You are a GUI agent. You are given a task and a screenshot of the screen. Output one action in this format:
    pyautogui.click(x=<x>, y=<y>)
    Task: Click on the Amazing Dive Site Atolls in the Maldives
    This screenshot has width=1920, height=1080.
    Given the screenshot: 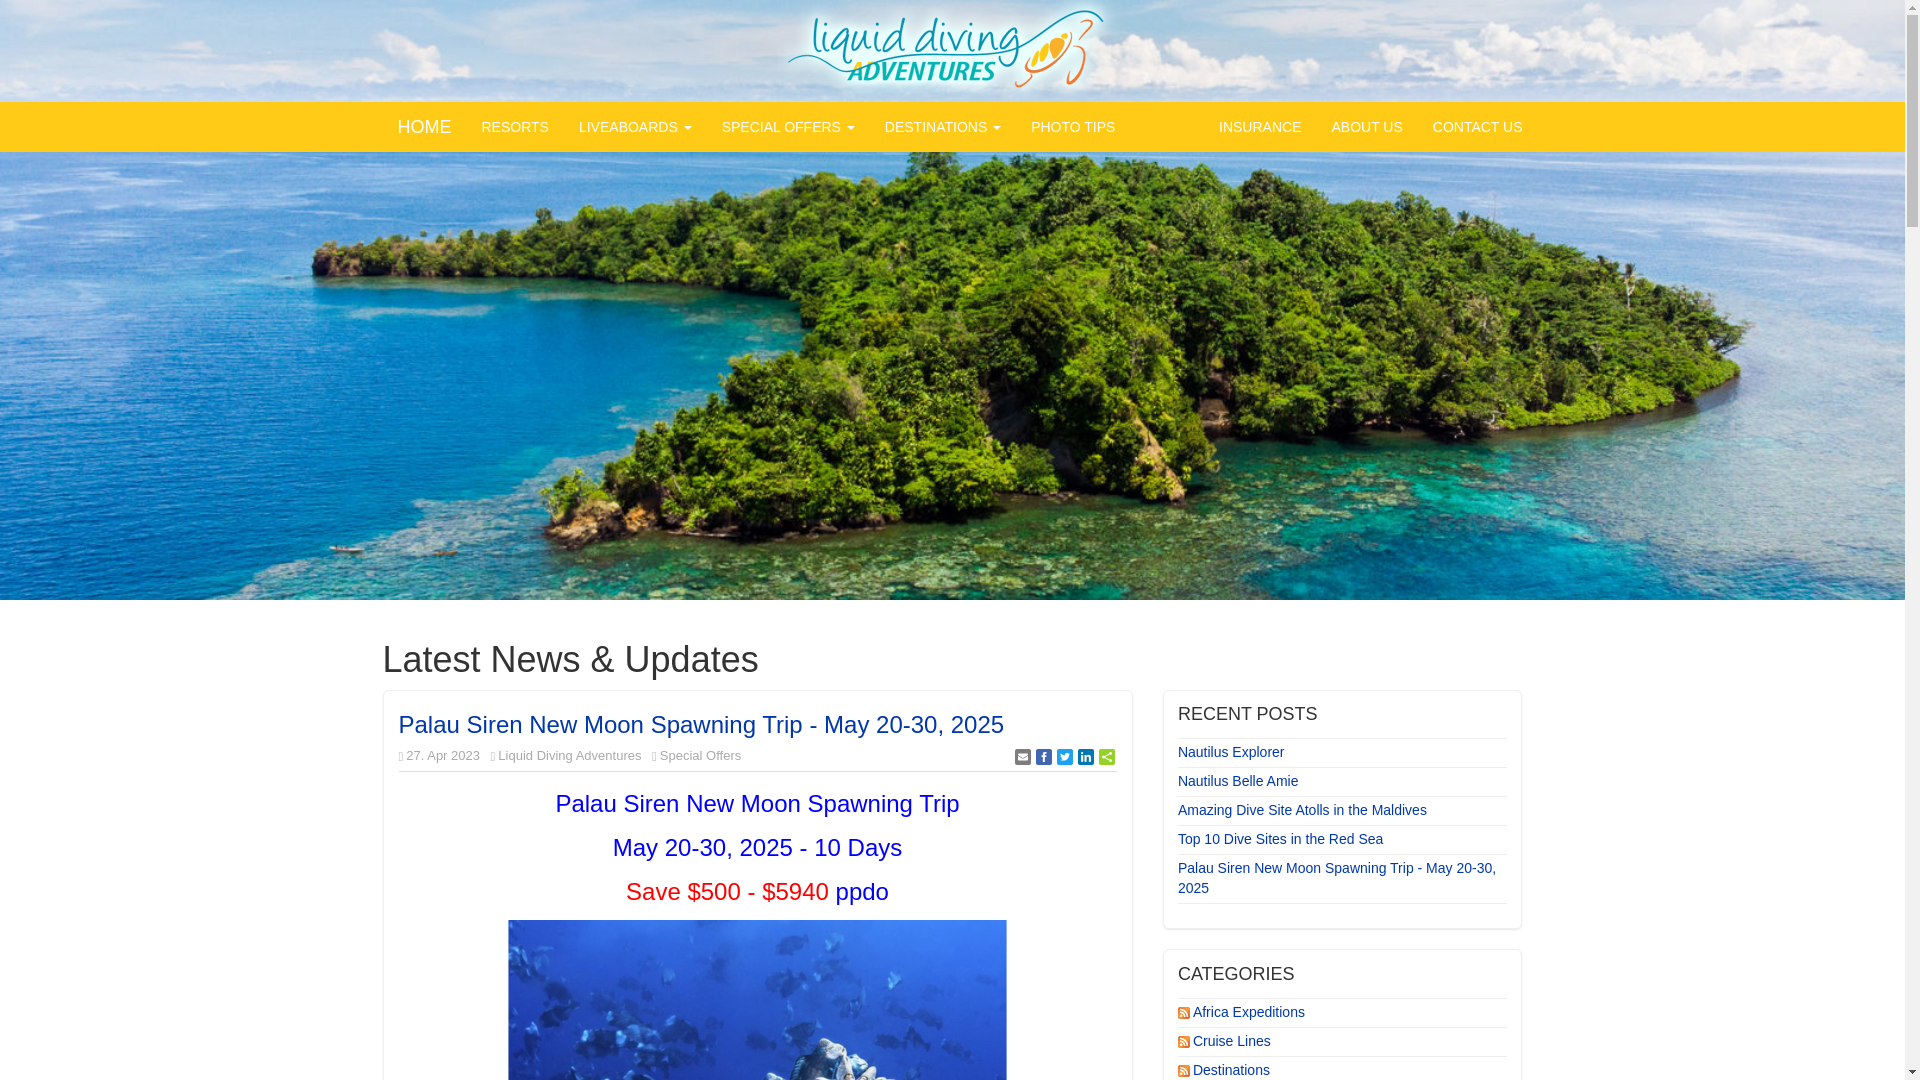 What is the action you would take?
    pyautogui.click(x=1340, y=810)
    